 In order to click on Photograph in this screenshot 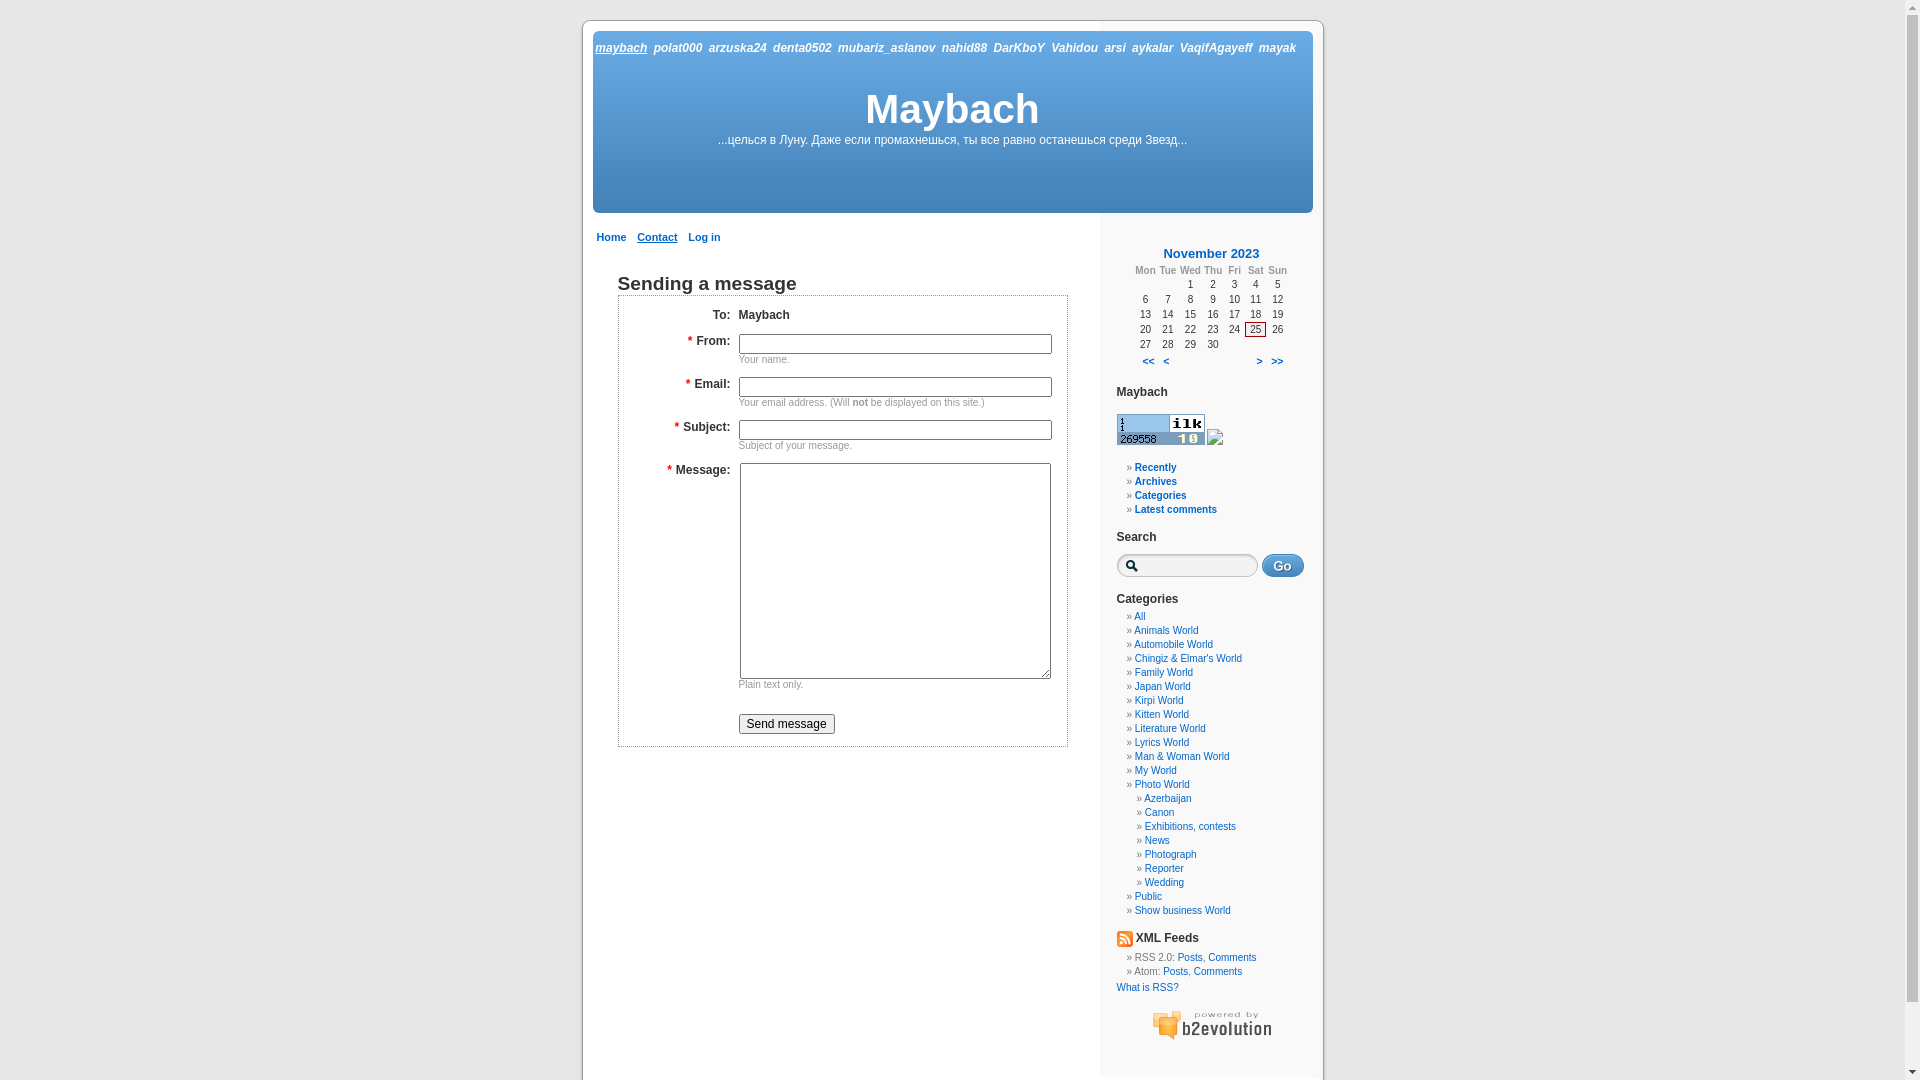, I will do `click(1171, 854)`.